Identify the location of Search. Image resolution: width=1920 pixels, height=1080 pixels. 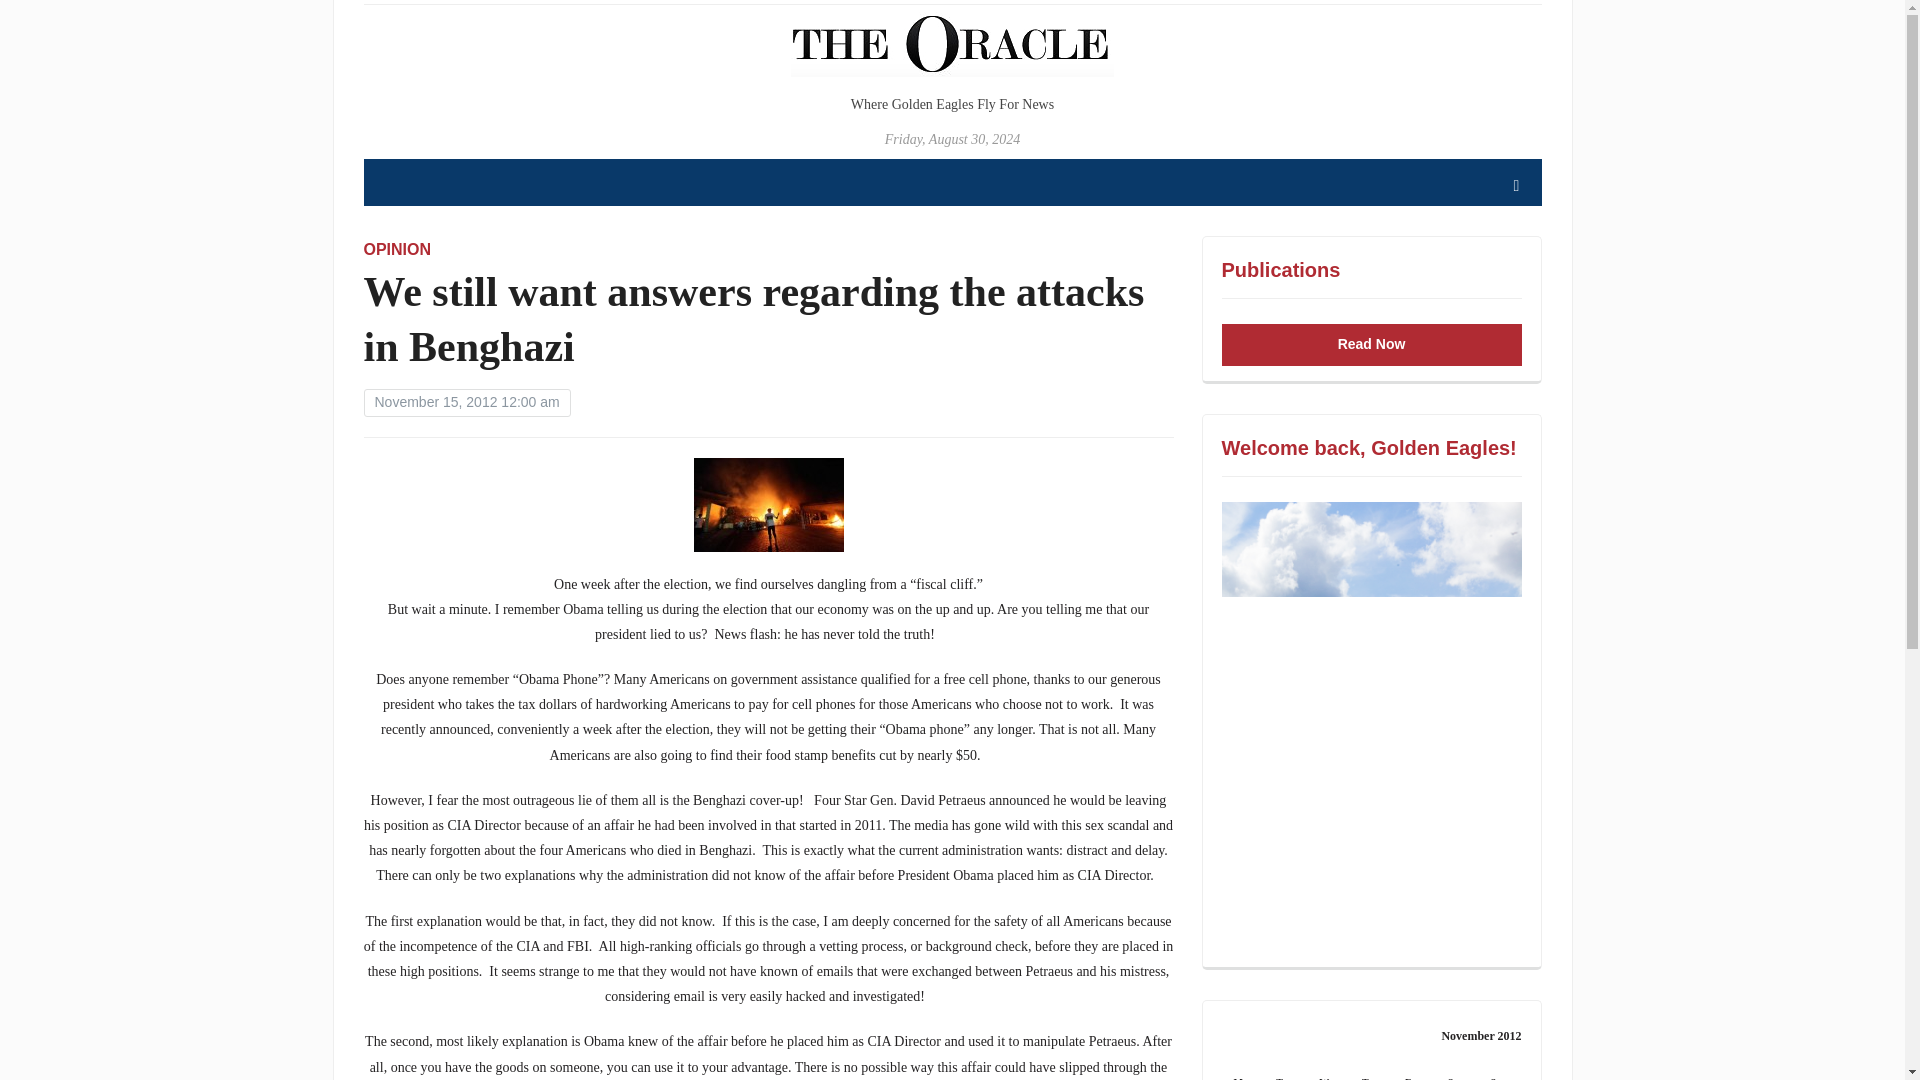
(1516, 186).